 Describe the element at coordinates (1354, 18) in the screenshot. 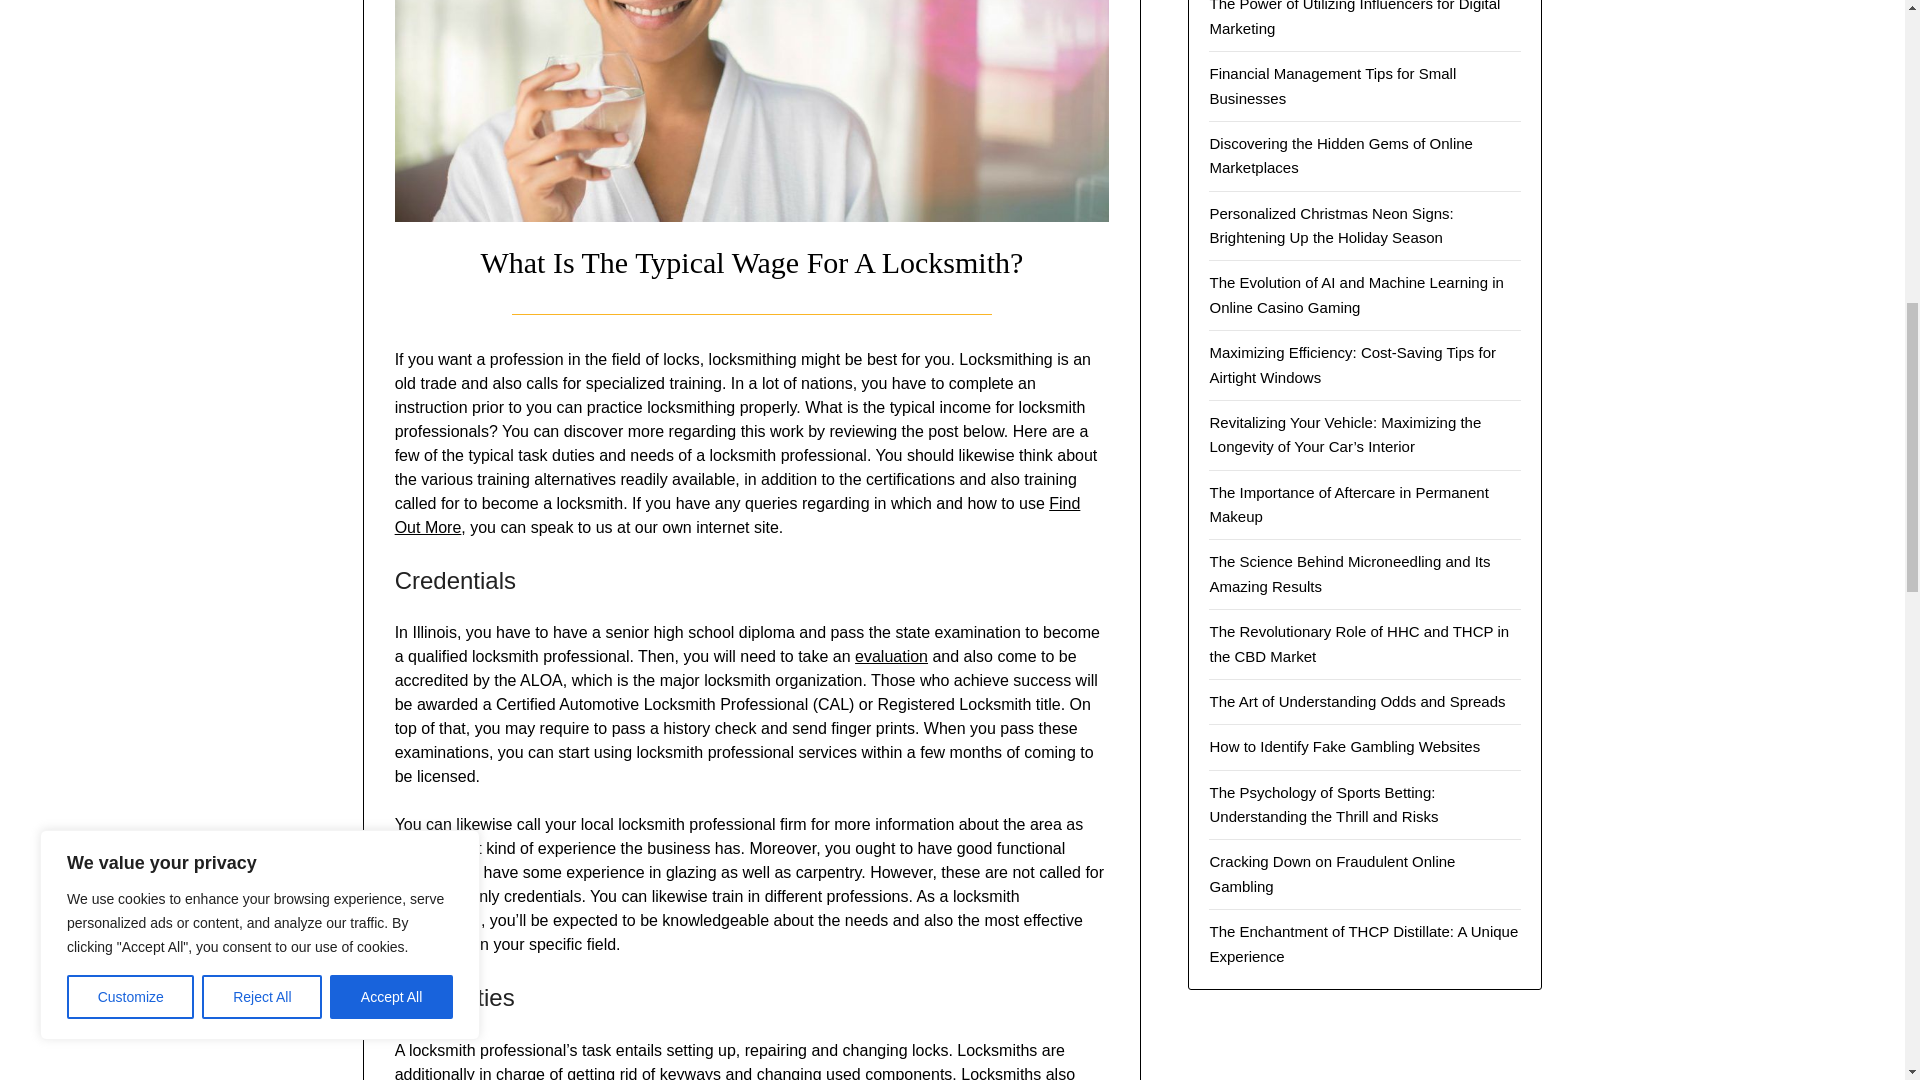

I see `The Power of Utilizing Influencers for Digital Marketing` at that location.